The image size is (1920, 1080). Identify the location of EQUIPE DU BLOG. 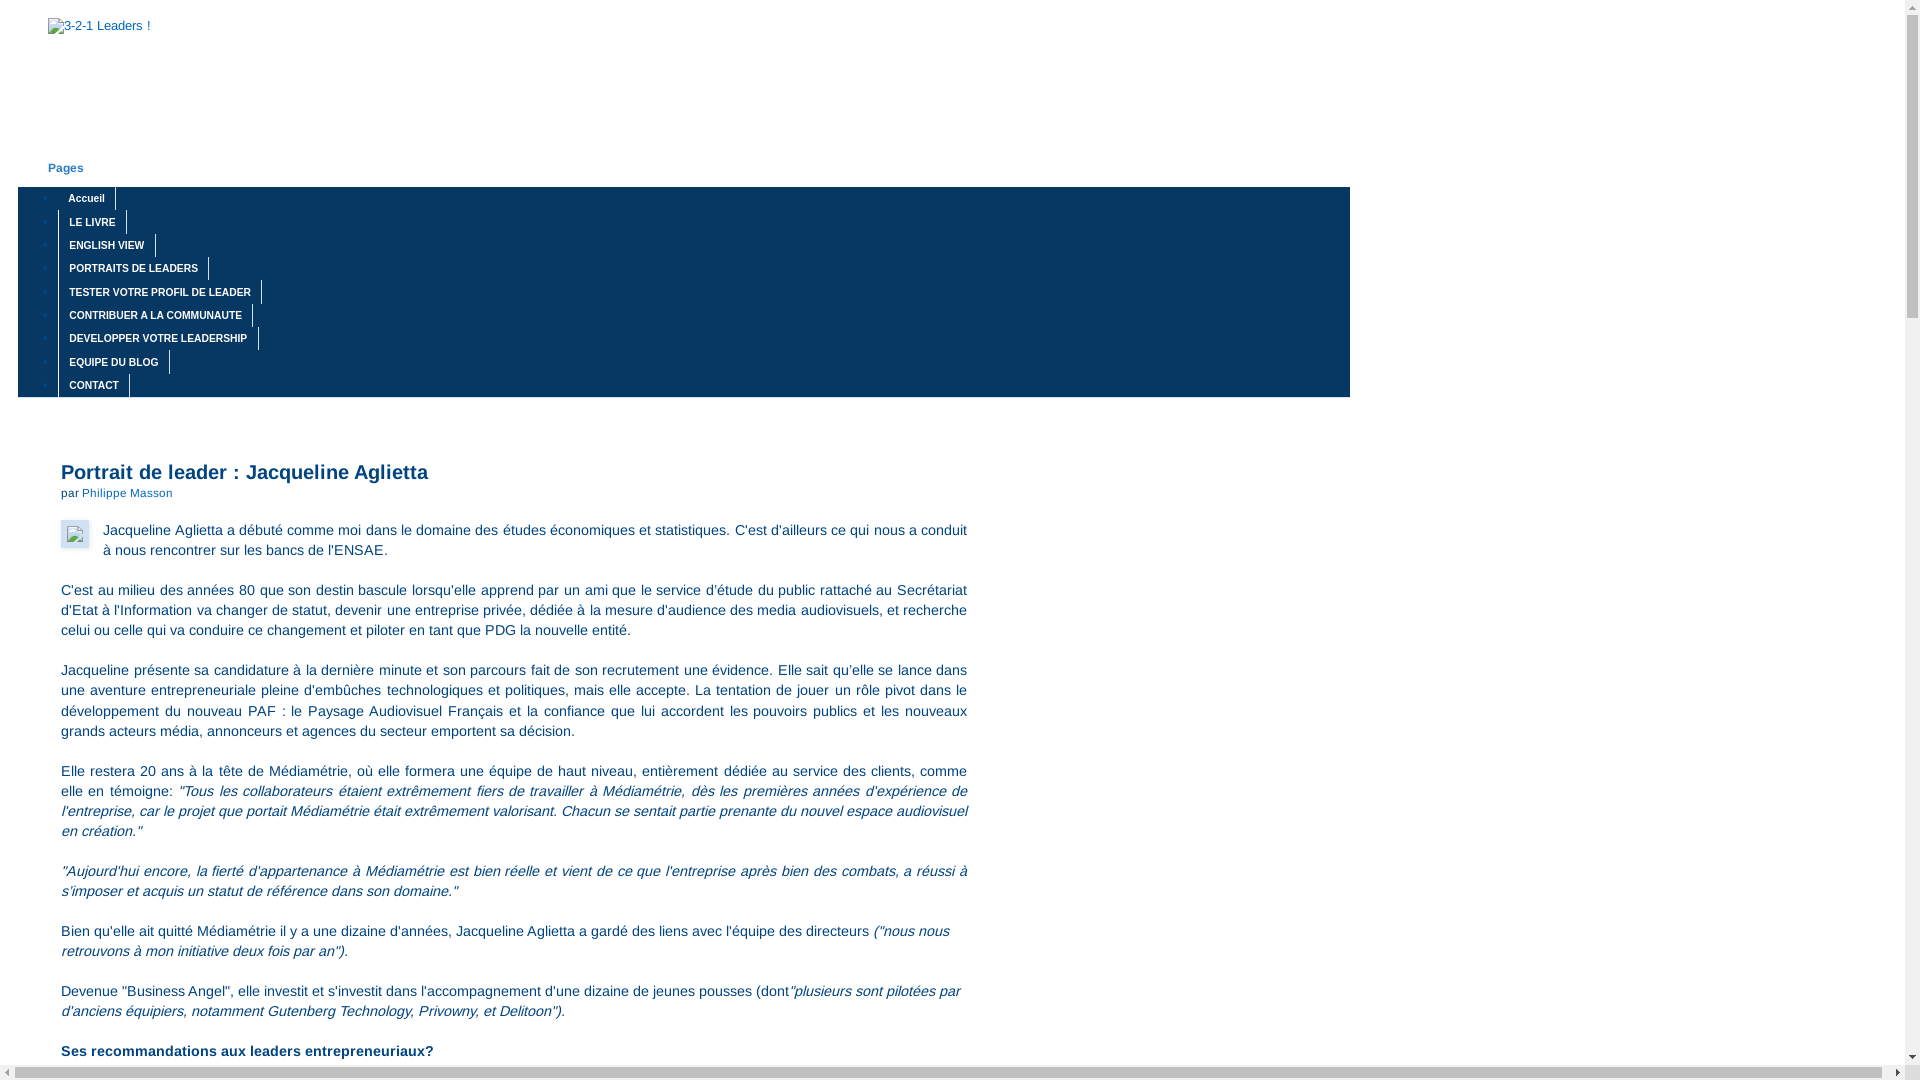
(114, 362).